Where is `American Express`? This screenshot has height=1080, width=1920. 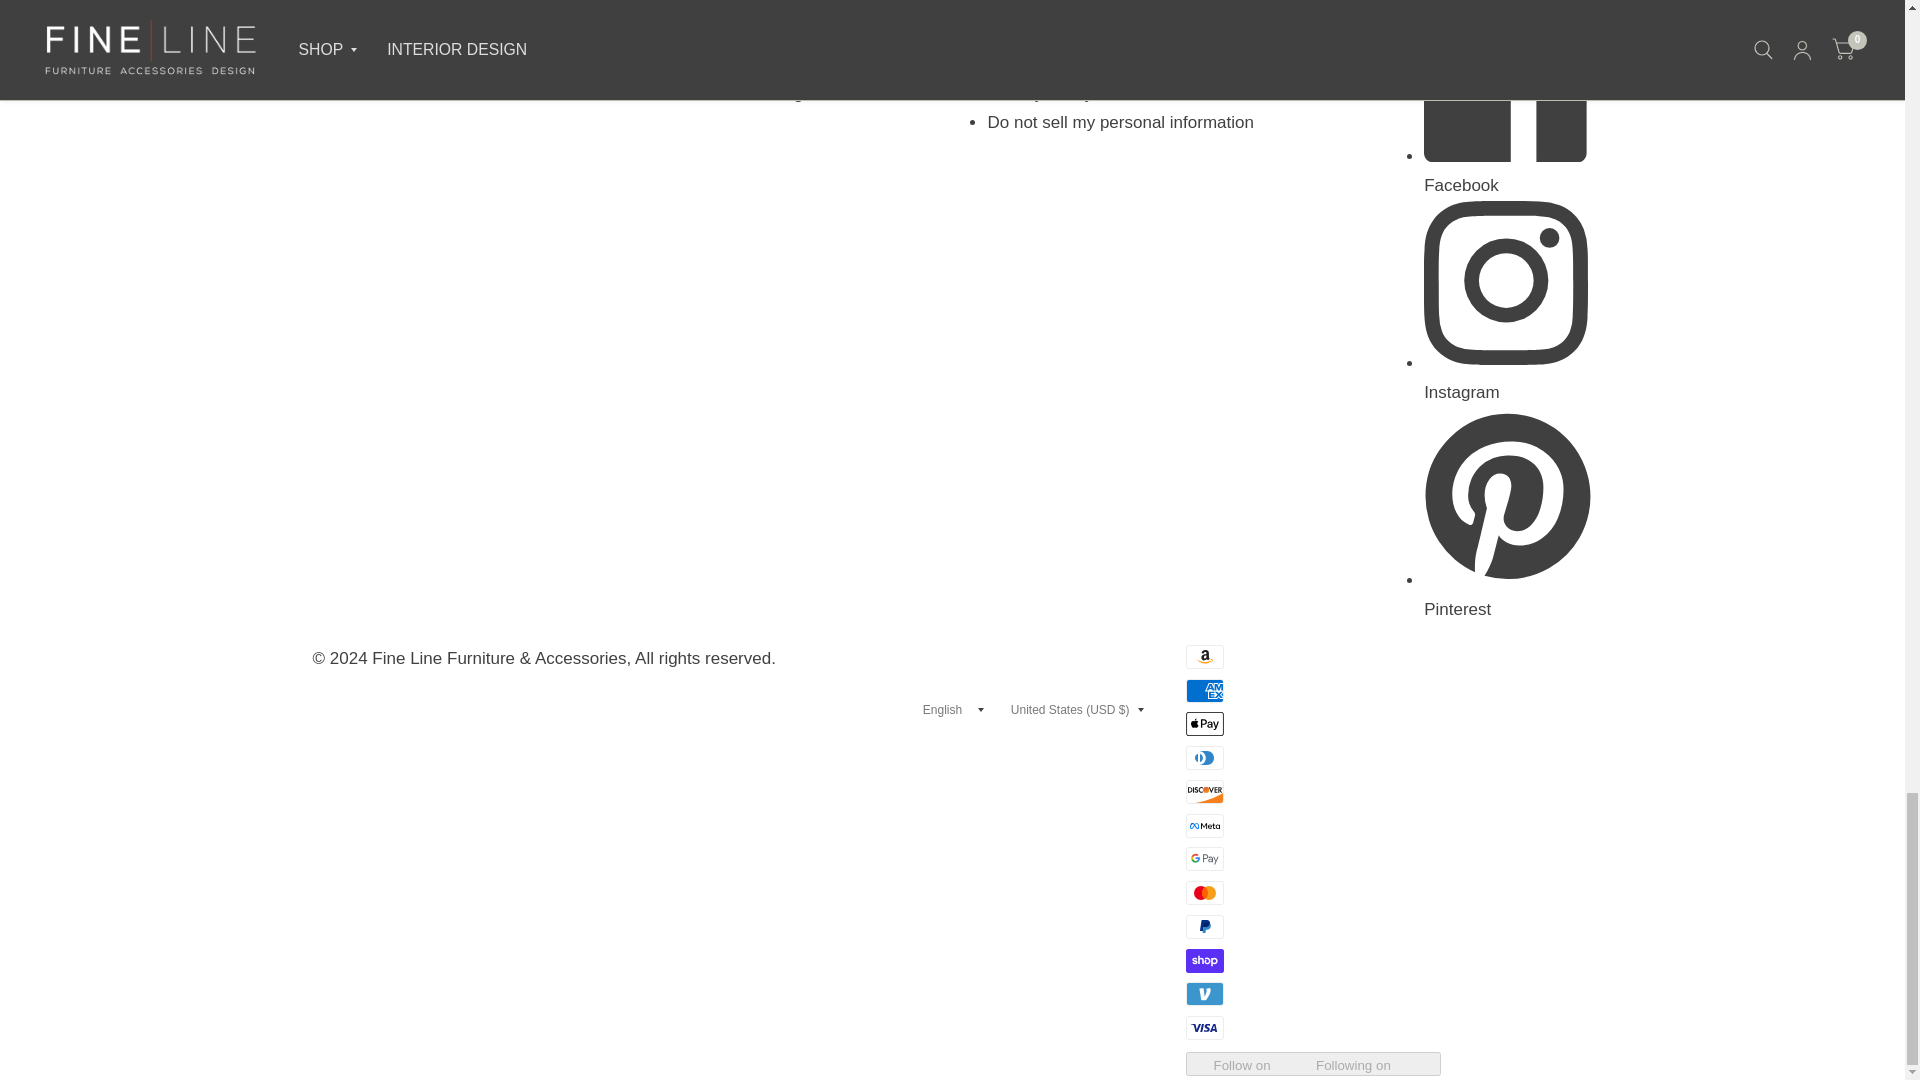 American Express is located at coordinates (1205, 691).